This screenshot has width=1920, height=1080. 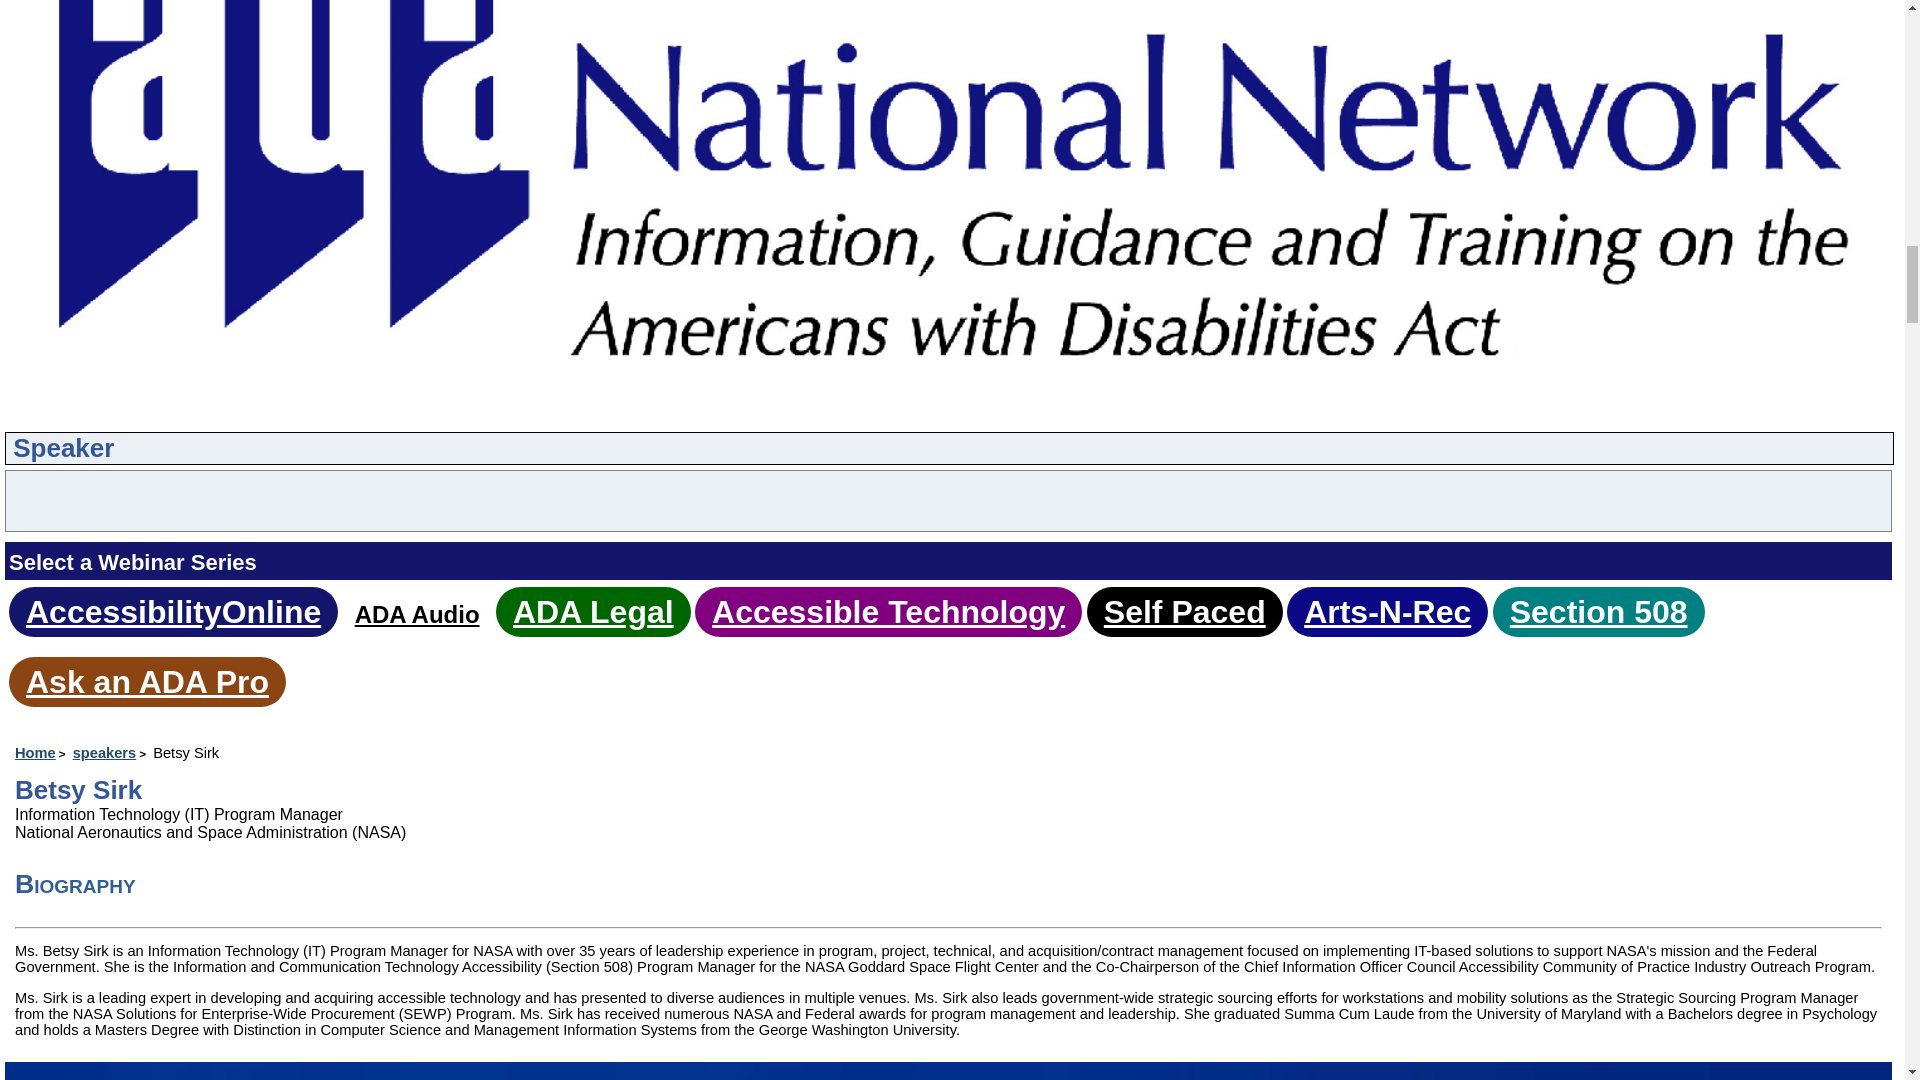 What do you see at coordinates (42, 753) in the screenshot?
I see `Home` at bounding box center [42, 753].